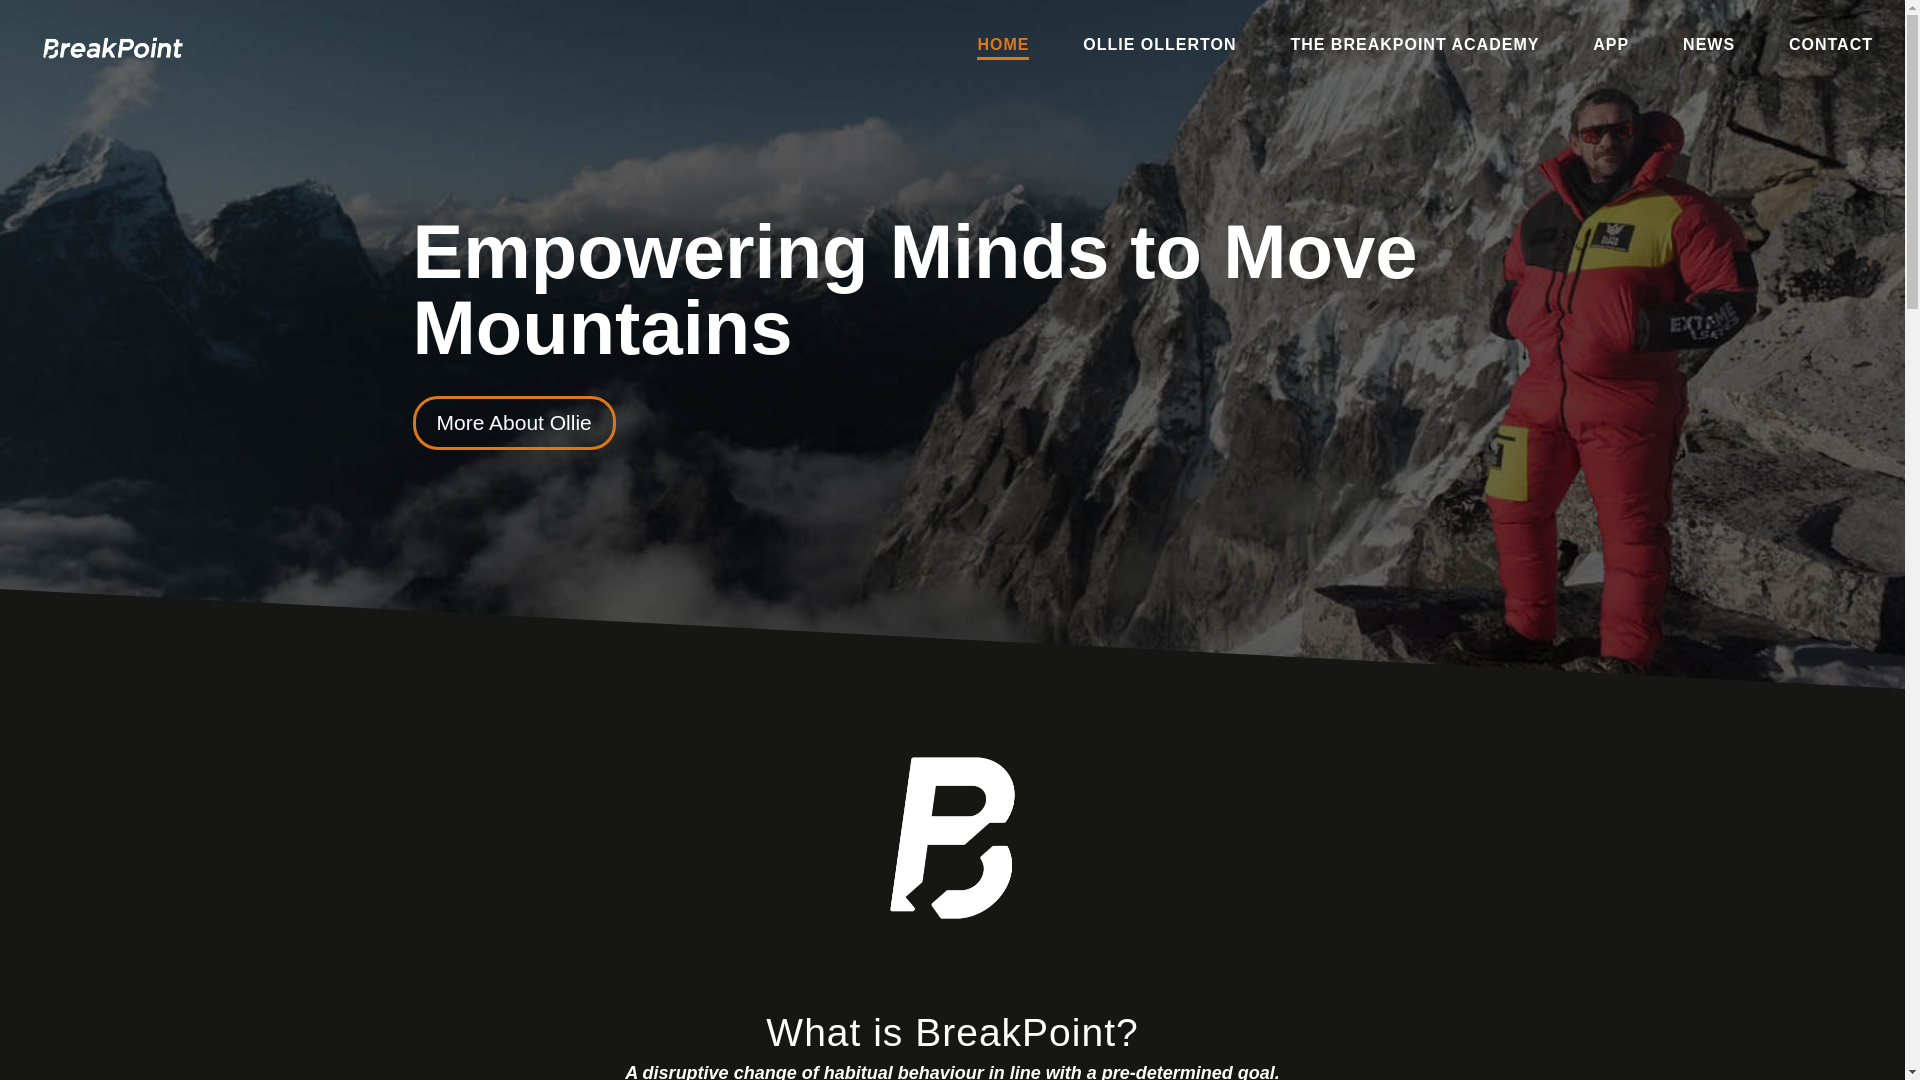  What do you see at coordinates (1709, 48) in the screenshot?
I see `NEWS` at bounding box center [1709, 48].